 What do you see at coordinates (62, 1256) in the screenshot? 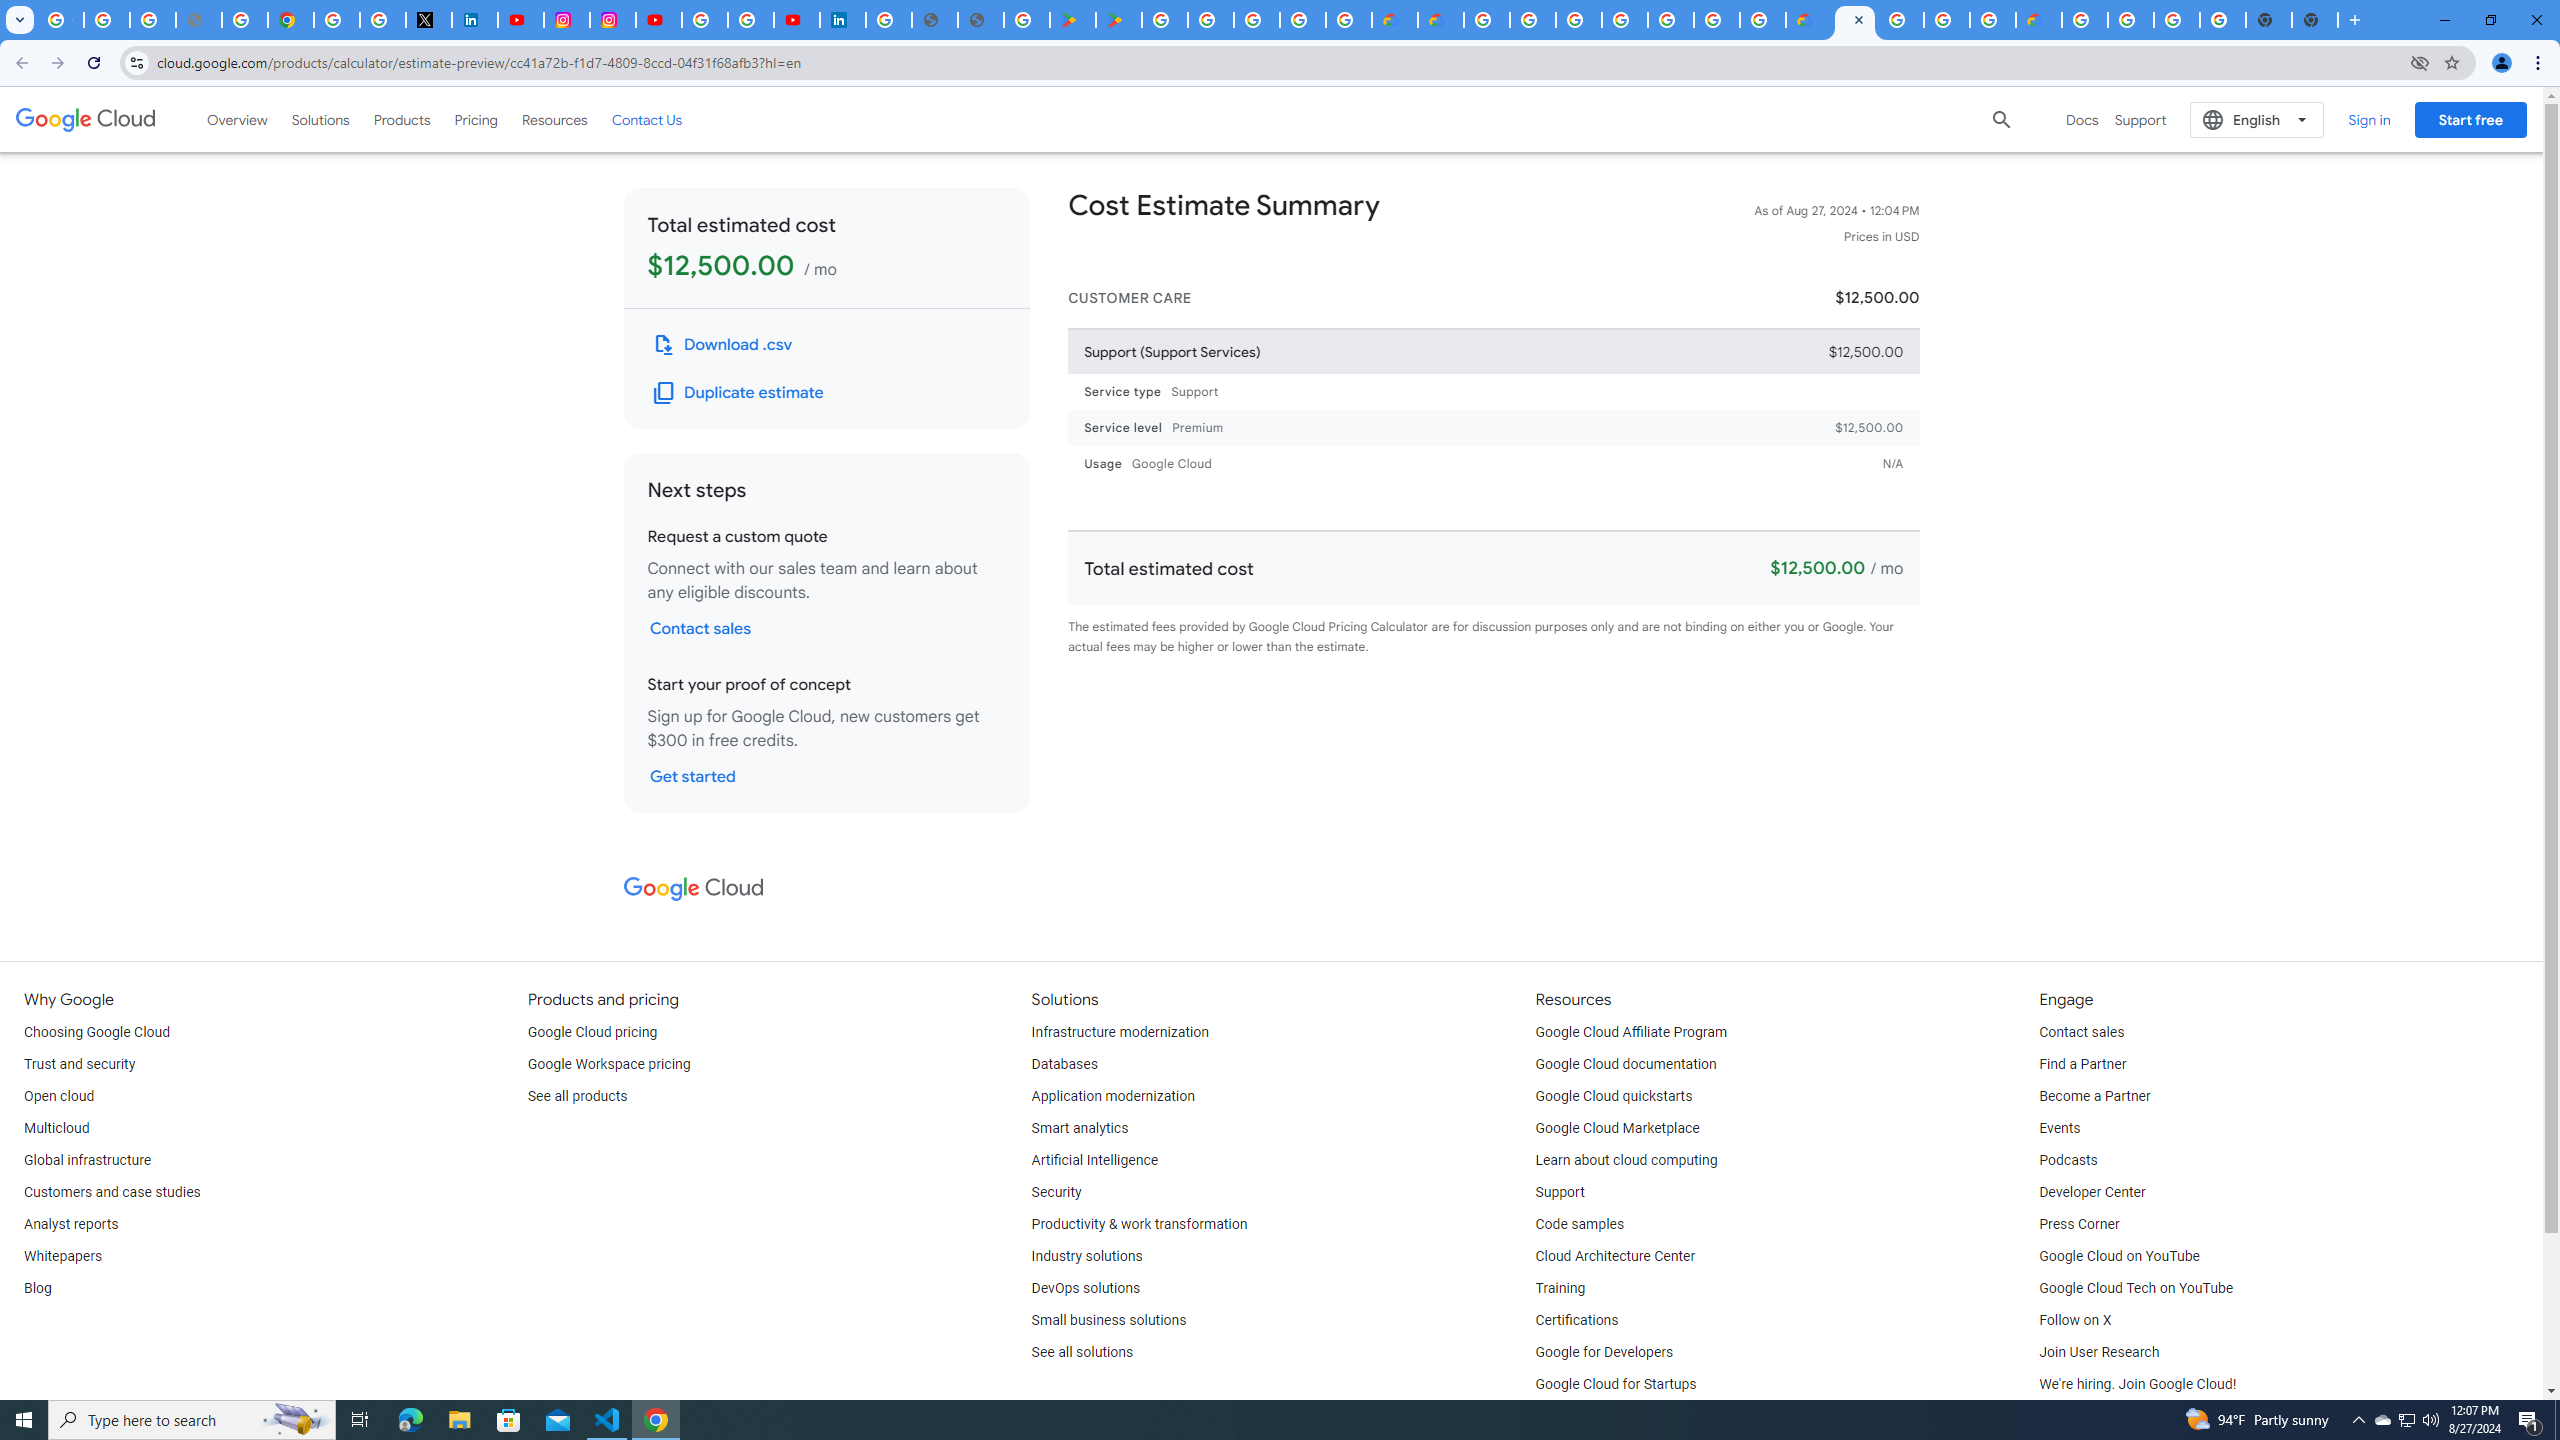
I see `Whitepapers` at bounding box center [62, 1256].